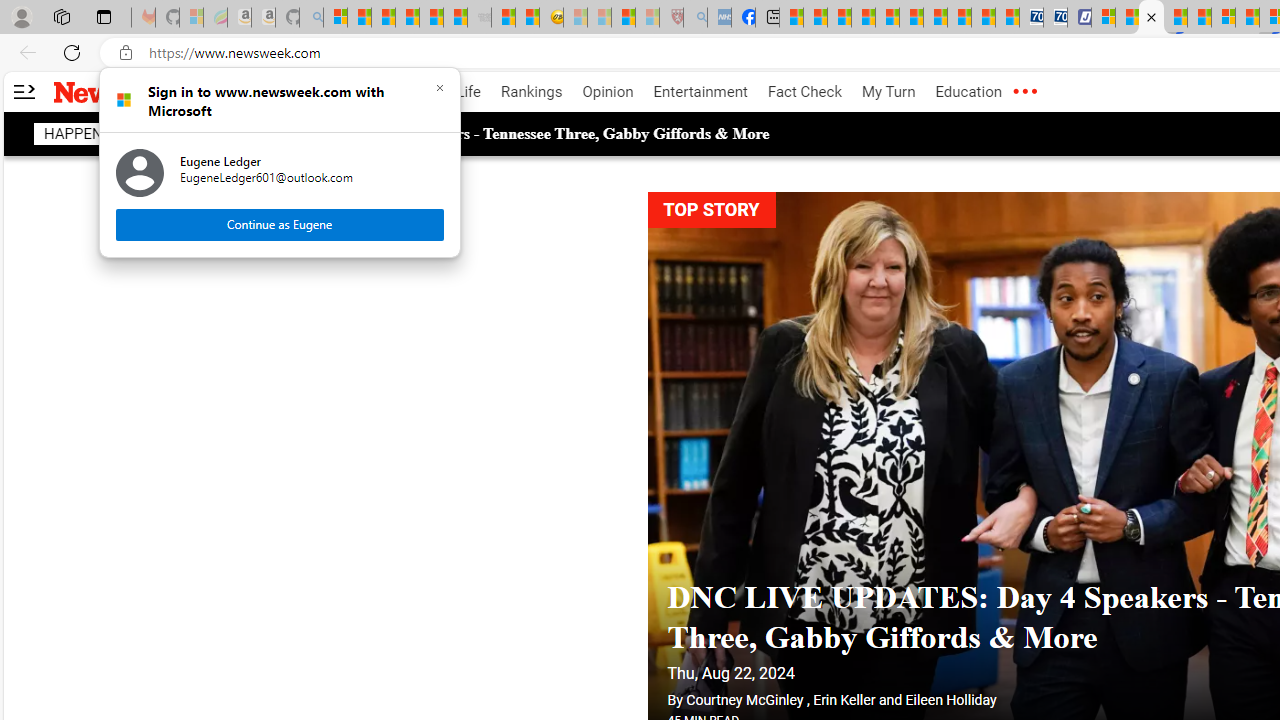 This screenshot has width=1280, height=720. I want to click on Continue as Eugene, so click(280, 224).